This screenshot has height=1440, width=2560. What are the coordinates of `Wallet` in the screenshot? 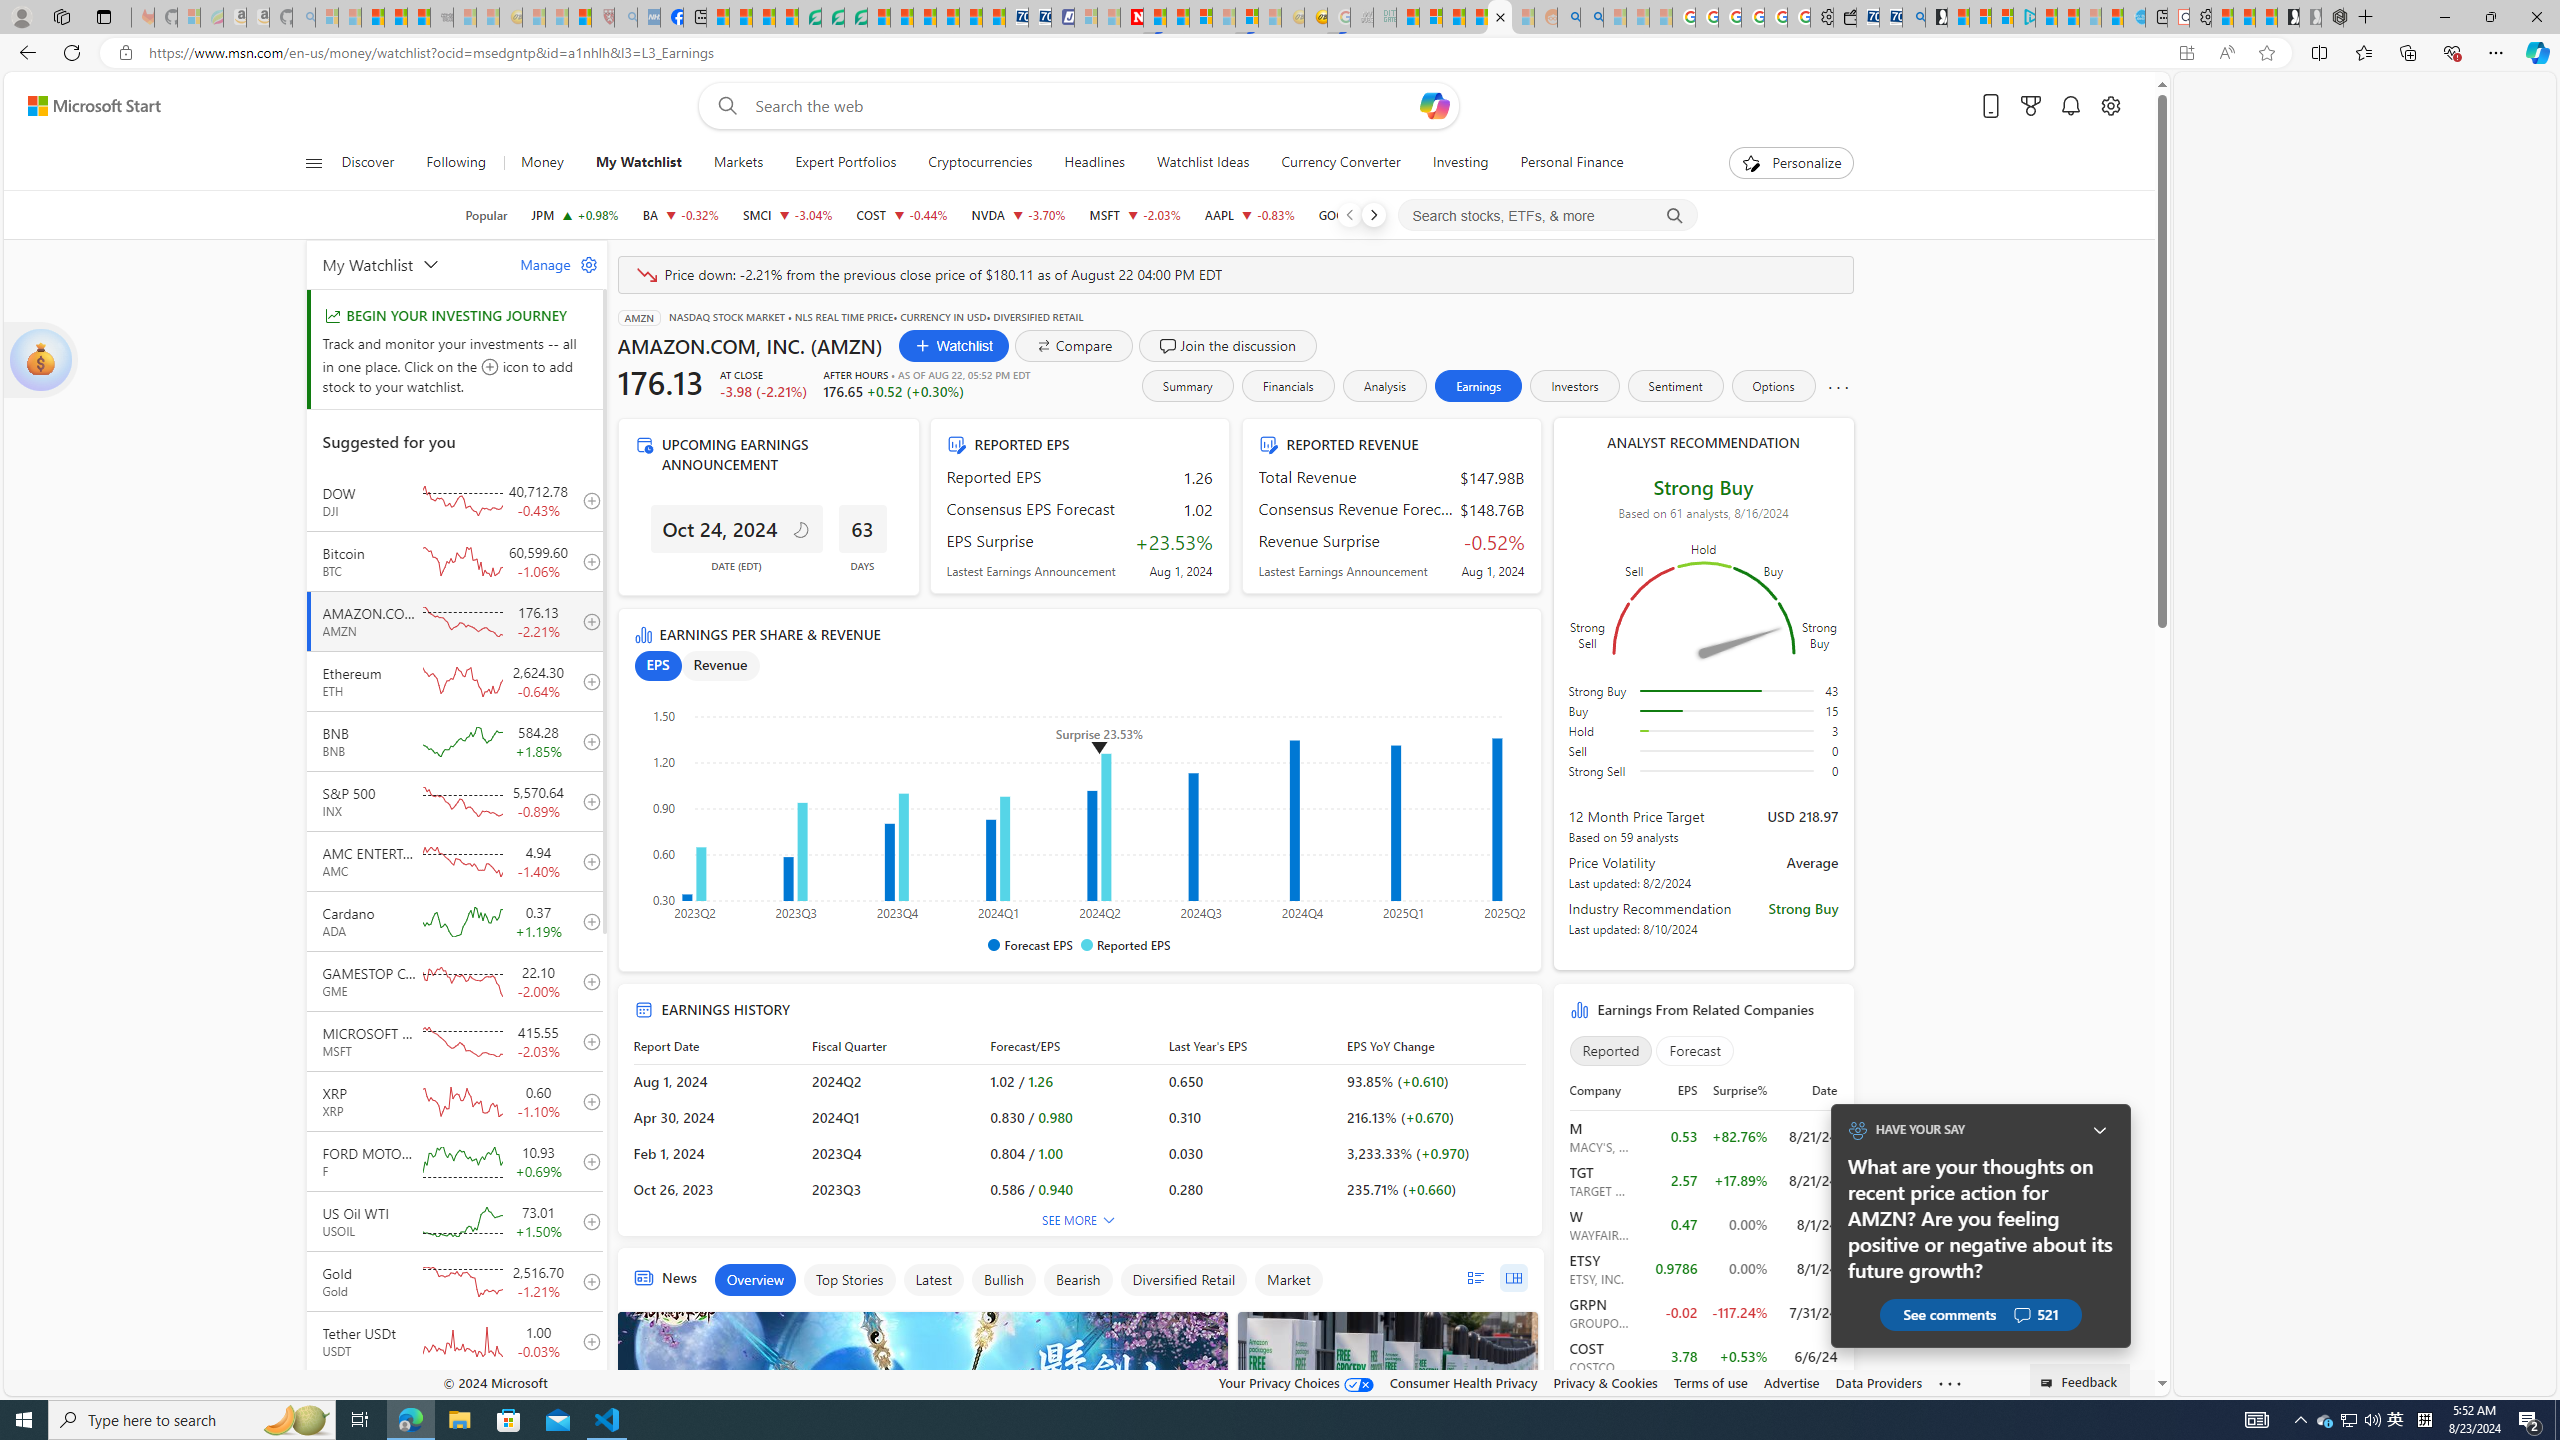 It's located at (1846, 17).